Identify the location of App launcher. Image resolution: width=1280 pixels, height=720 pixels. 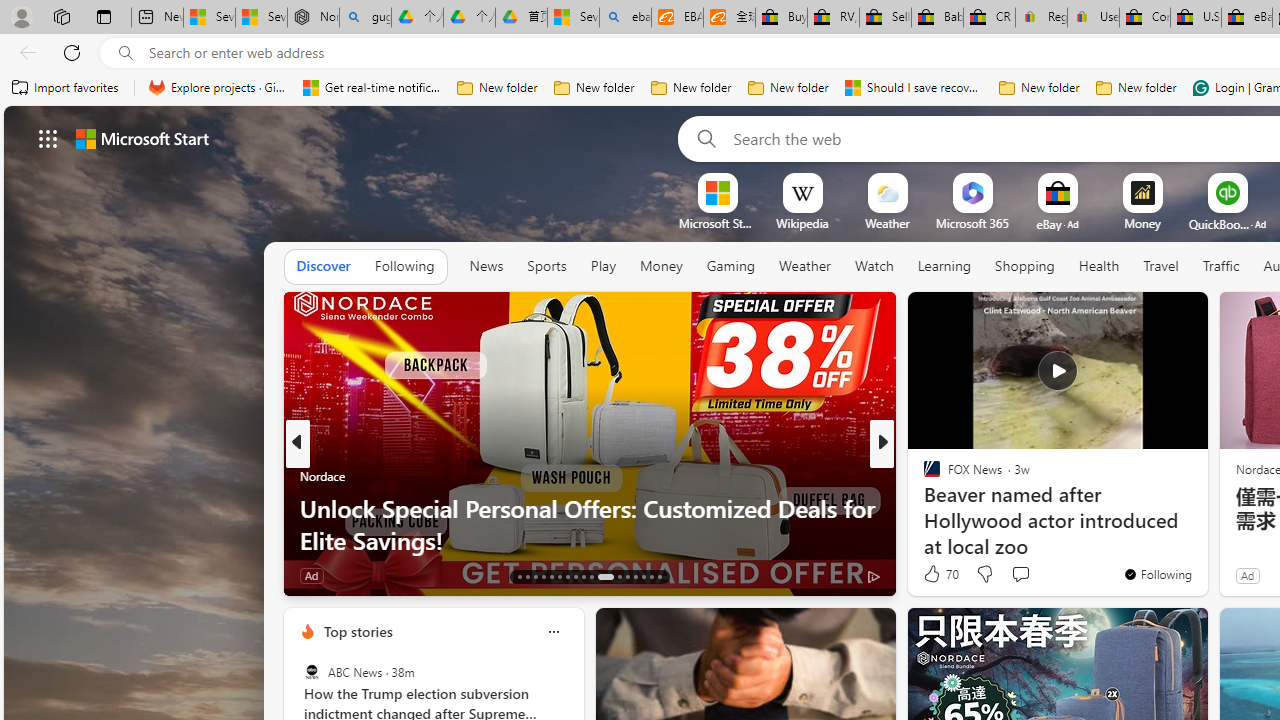
(48, 138).